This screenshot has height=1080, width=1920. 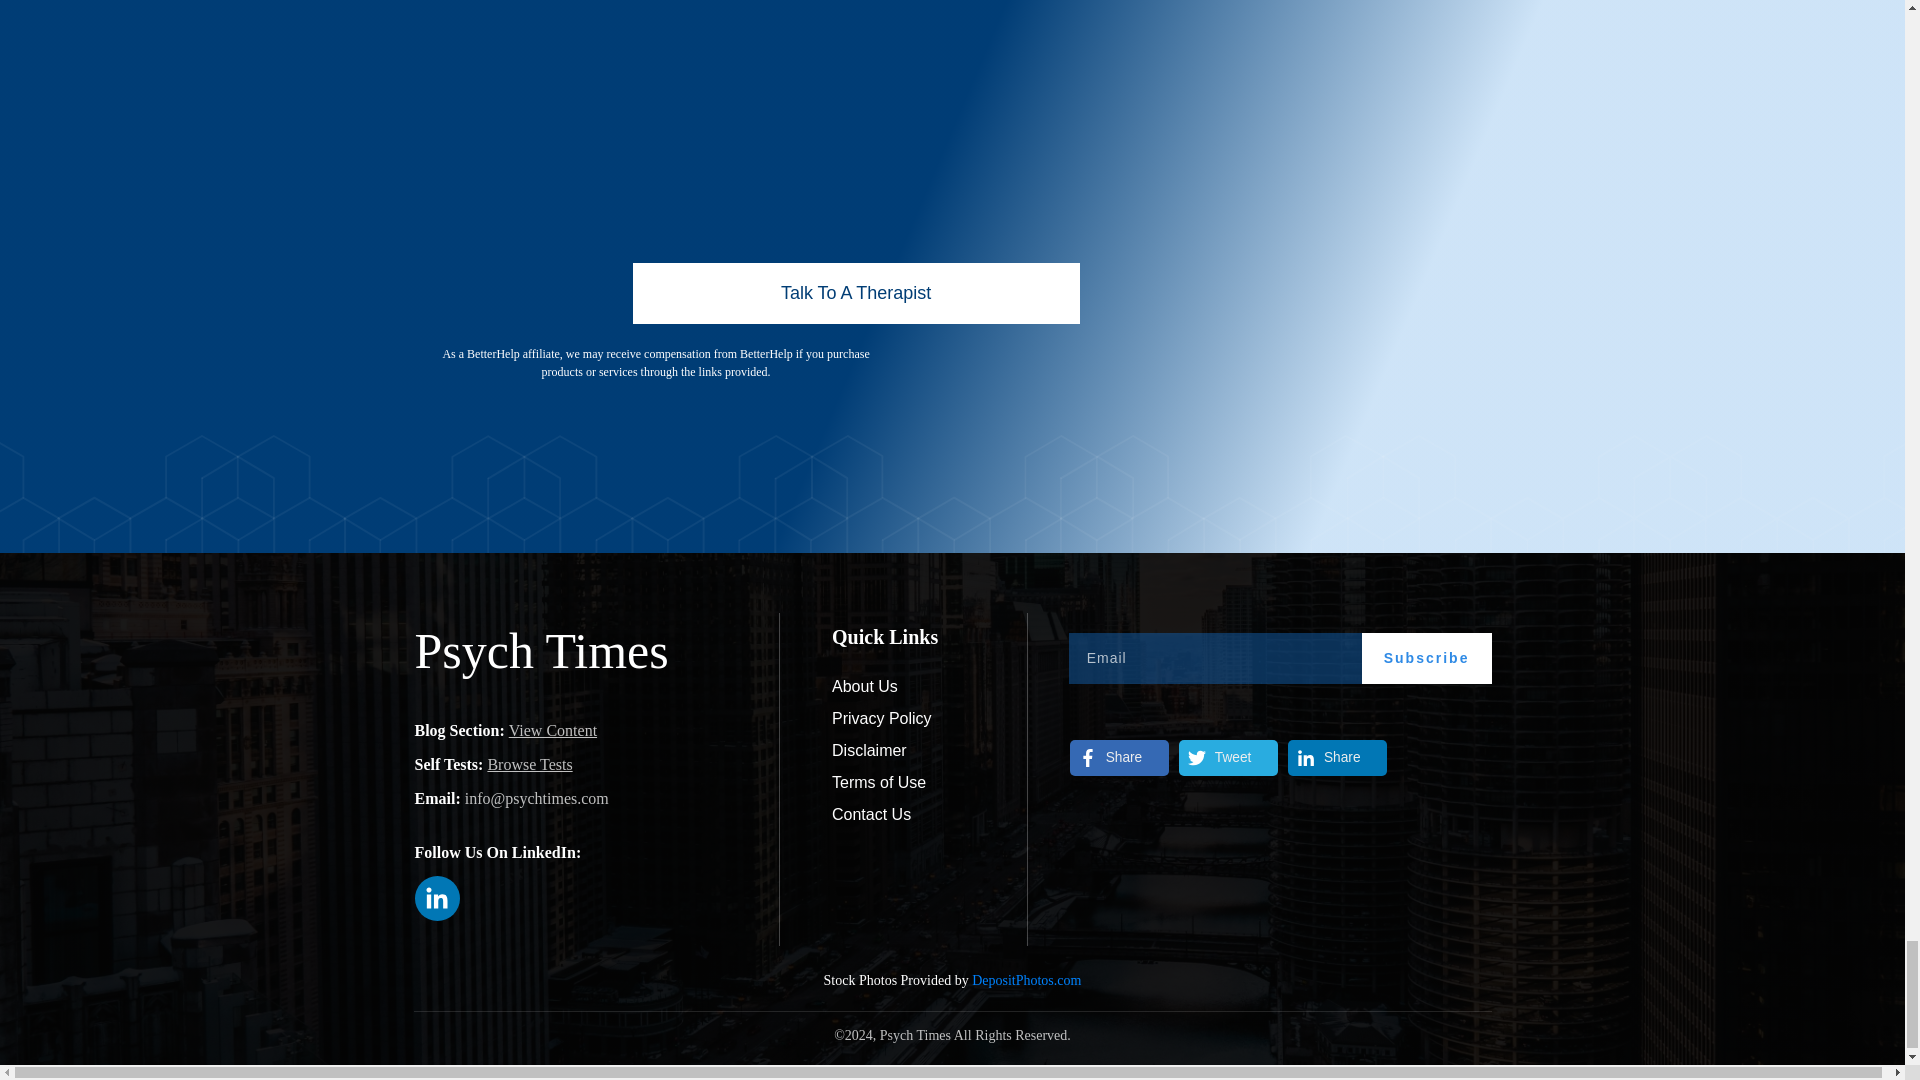 What do you see at coordinates (530, 763) in the screenshot?
I see `Browse Tests` at bounding box center [530, 763].